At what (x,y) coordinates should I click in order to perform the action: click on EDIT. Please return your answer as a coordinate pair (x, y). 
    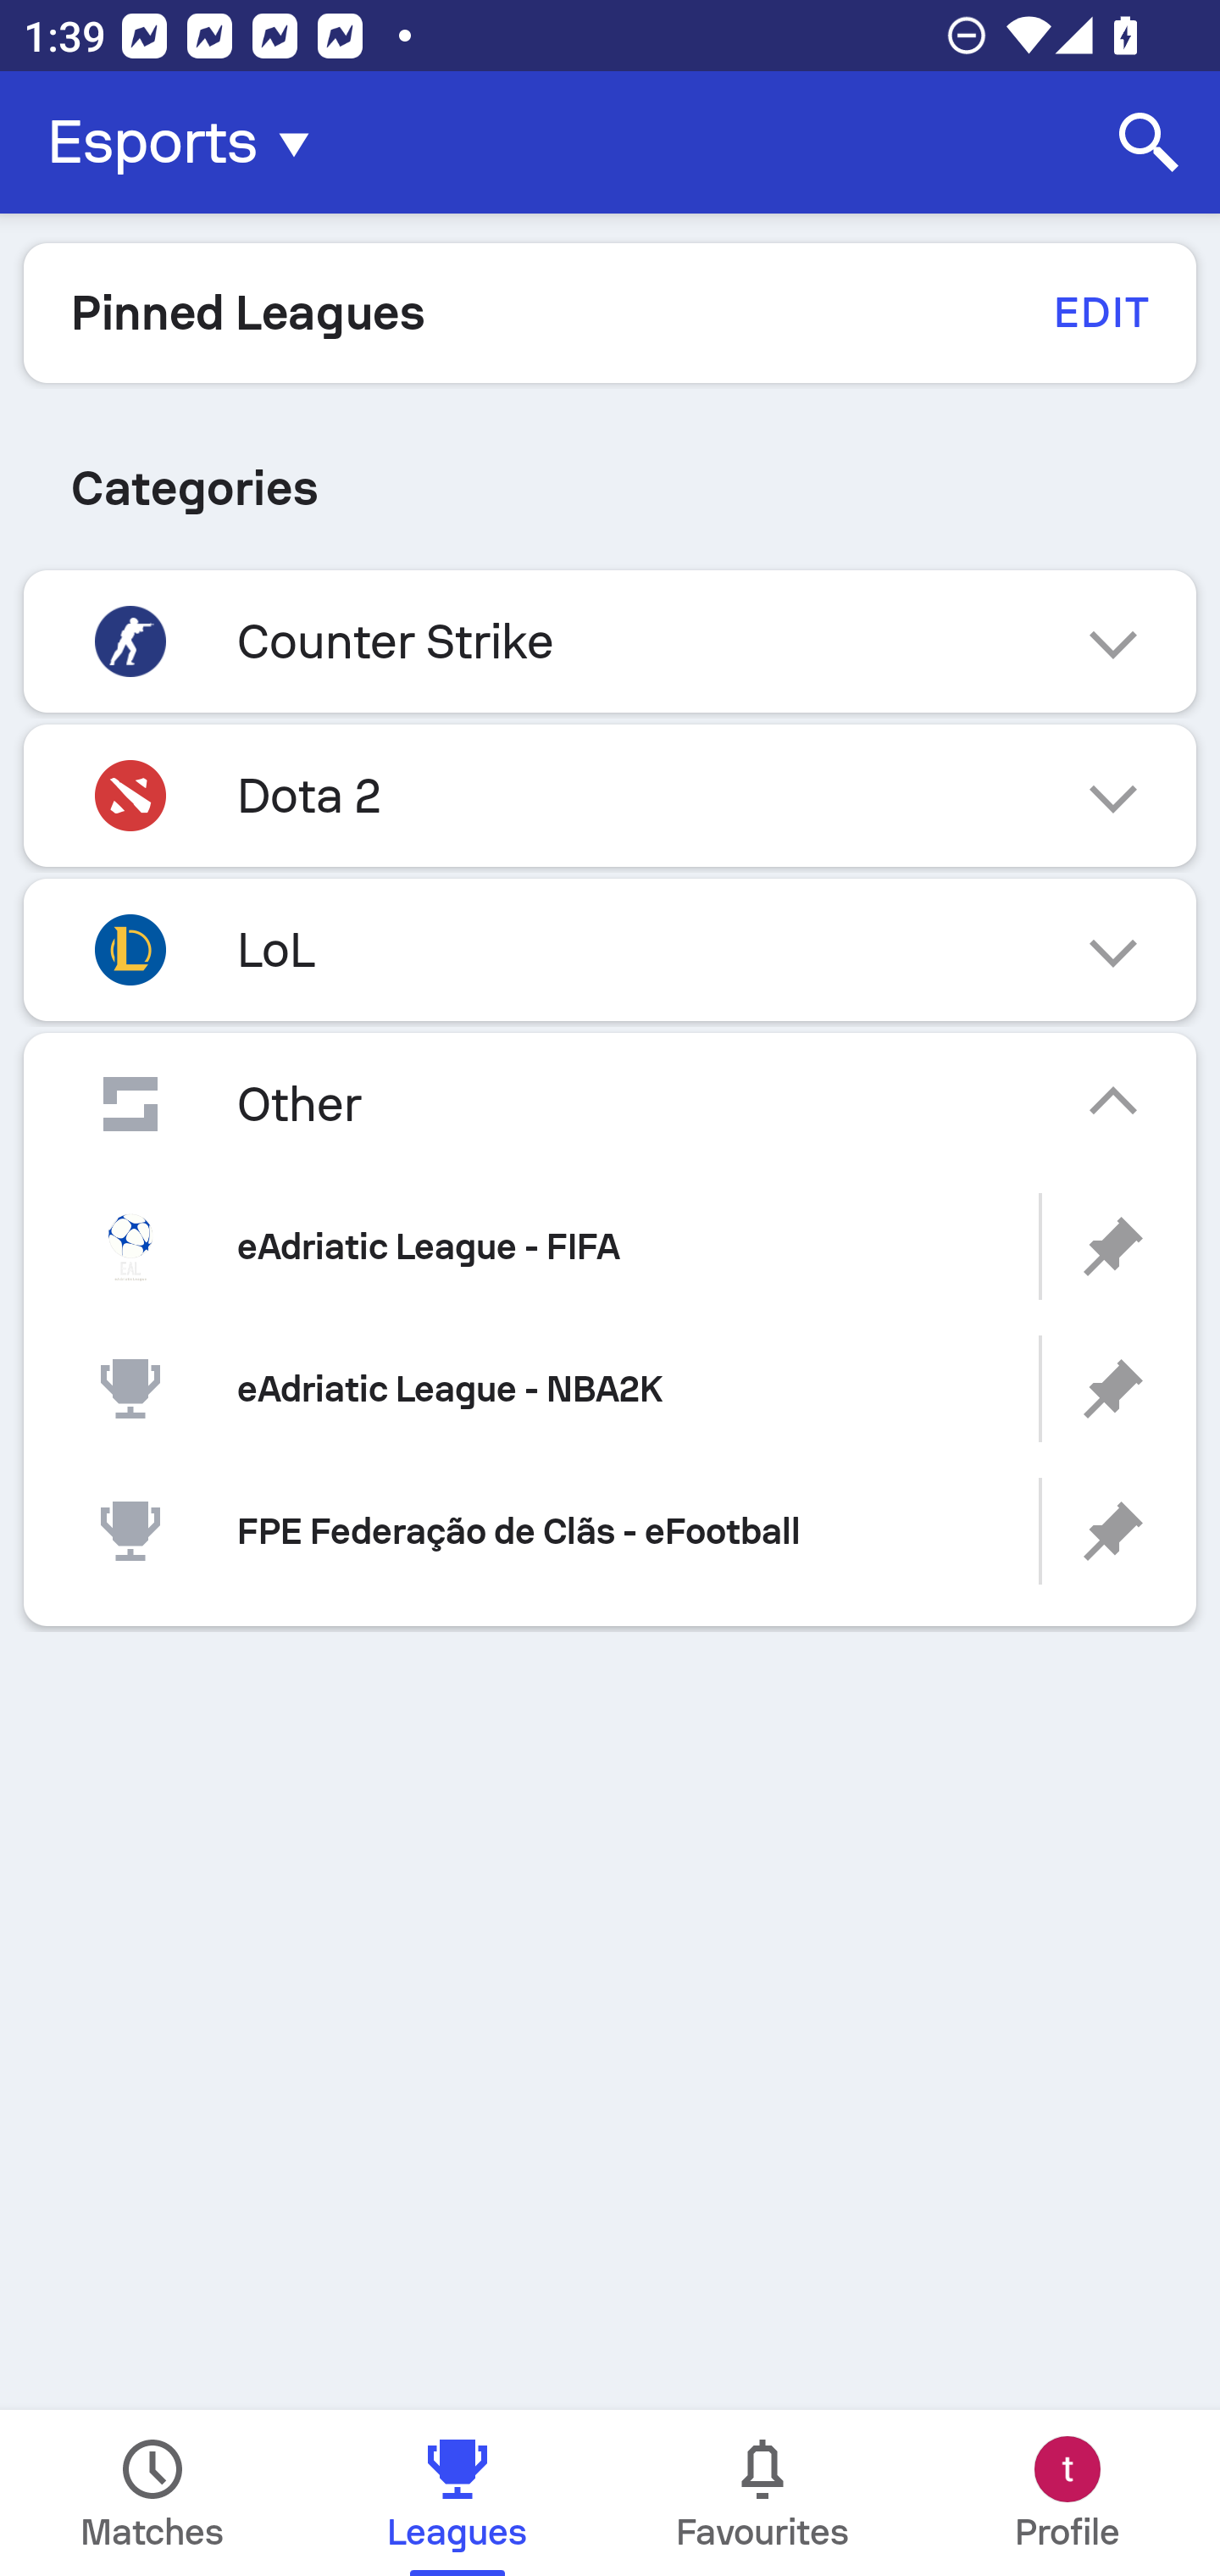
    Looking at the image, I should click on (1100, 312).